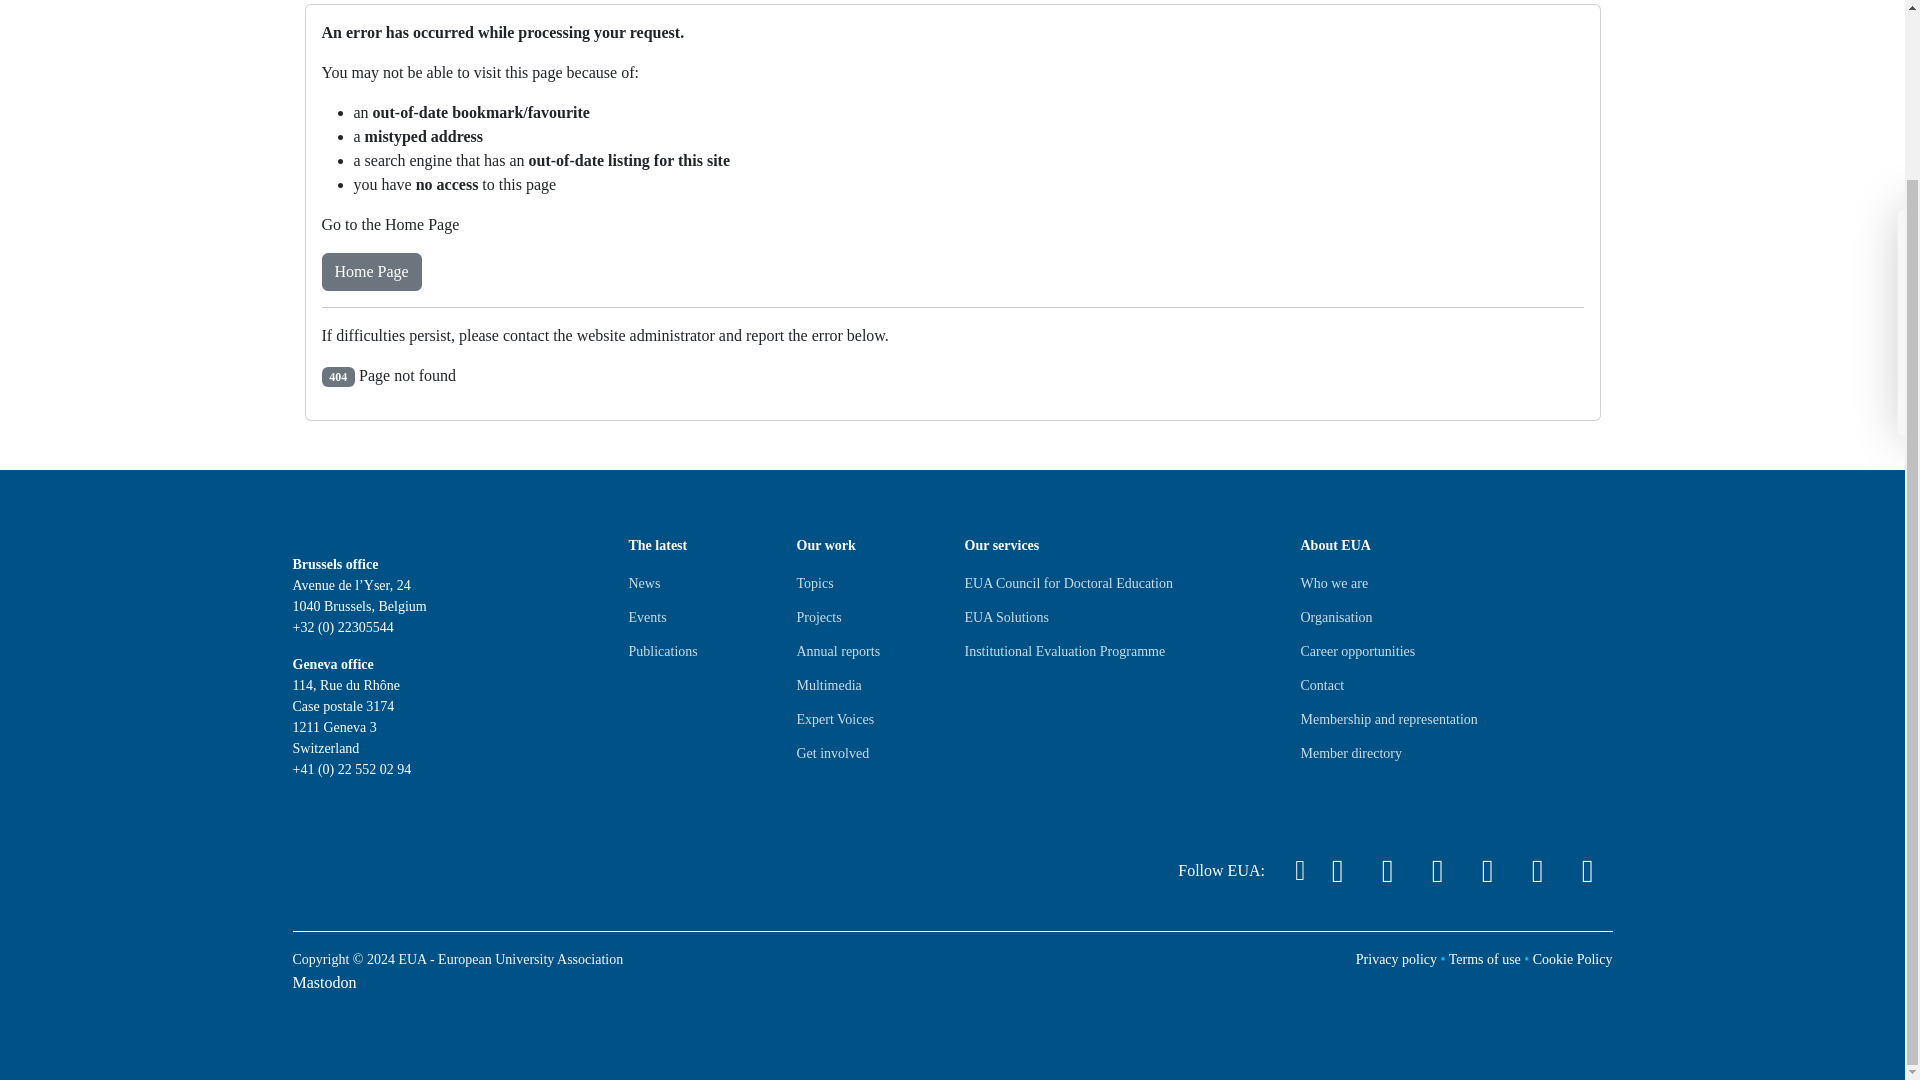 This screenshot has width=1920, height=1080. What do you see at coordinates (814, 584) in the screenshot?
I see `Topics` at bounding box center [814, 584].